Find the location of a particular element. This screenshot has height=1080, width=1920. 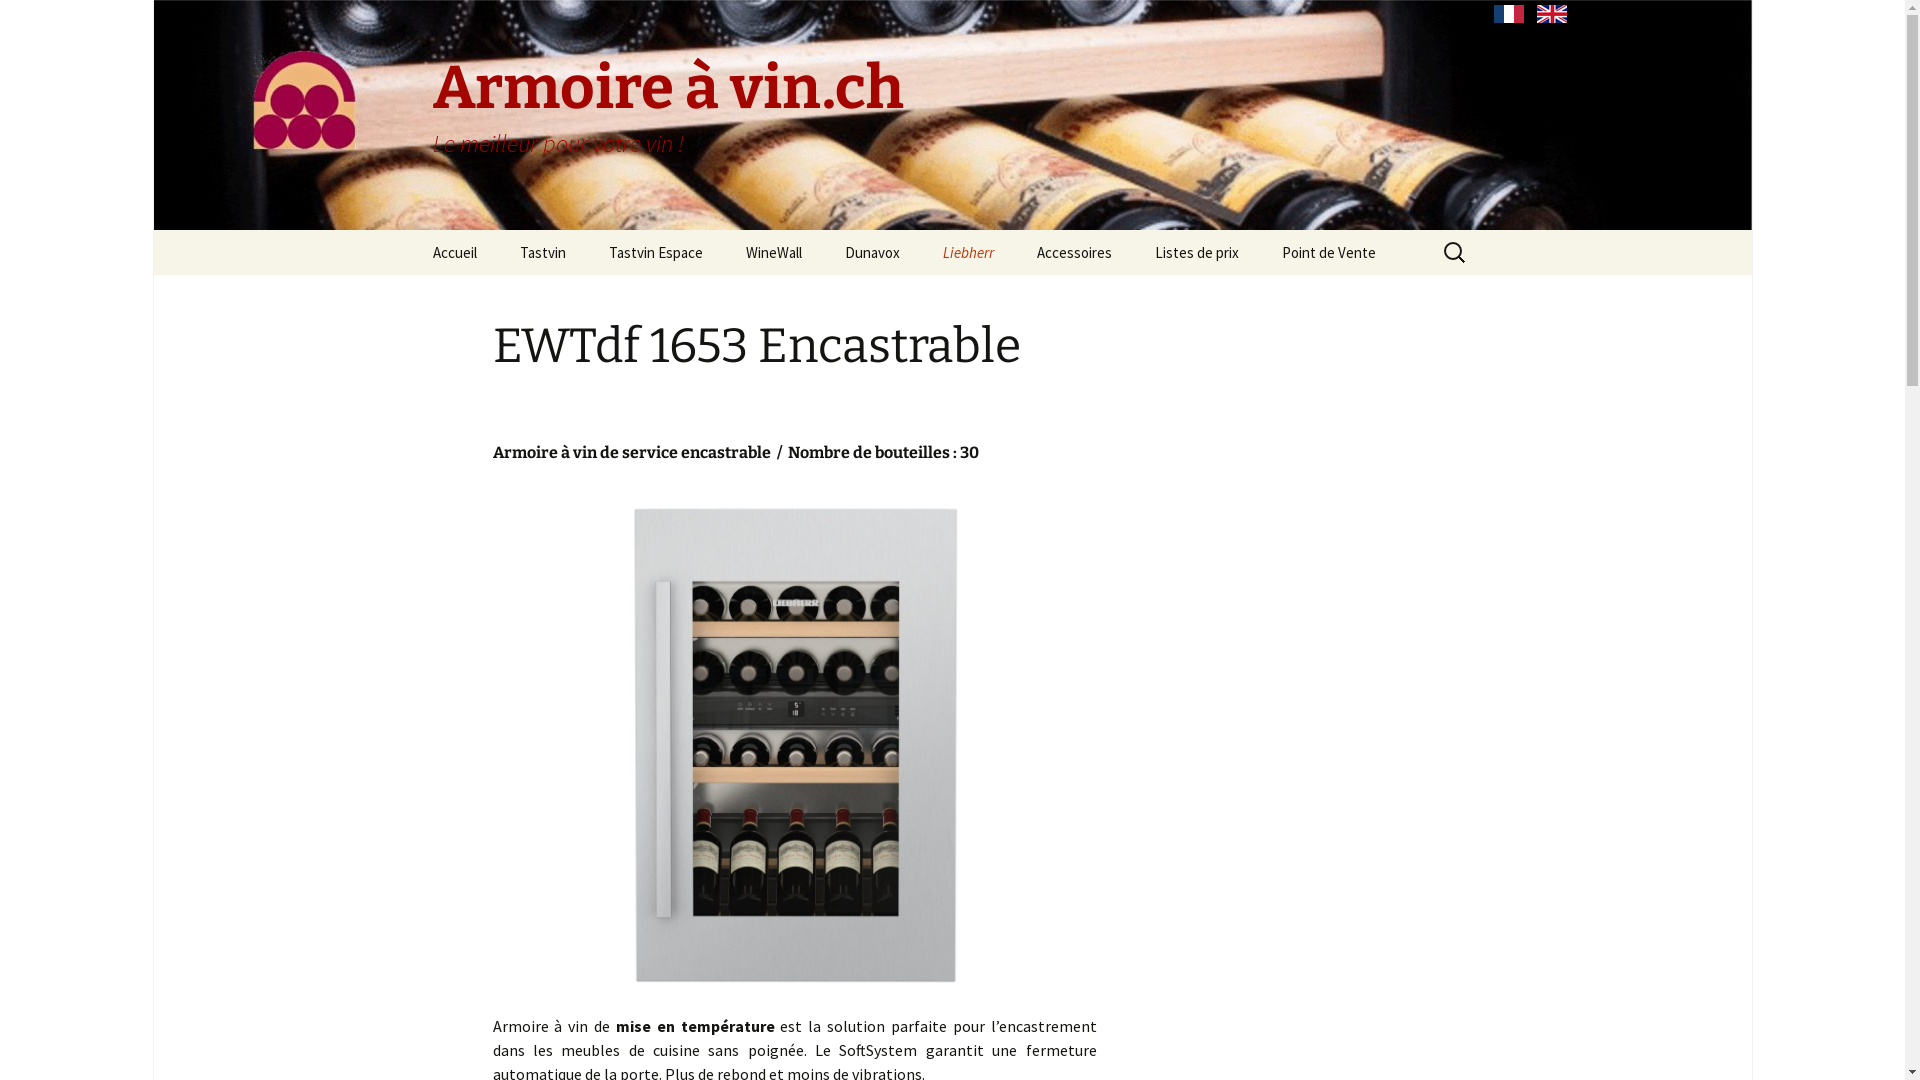

WineWall is located at coordinates (774, 252).